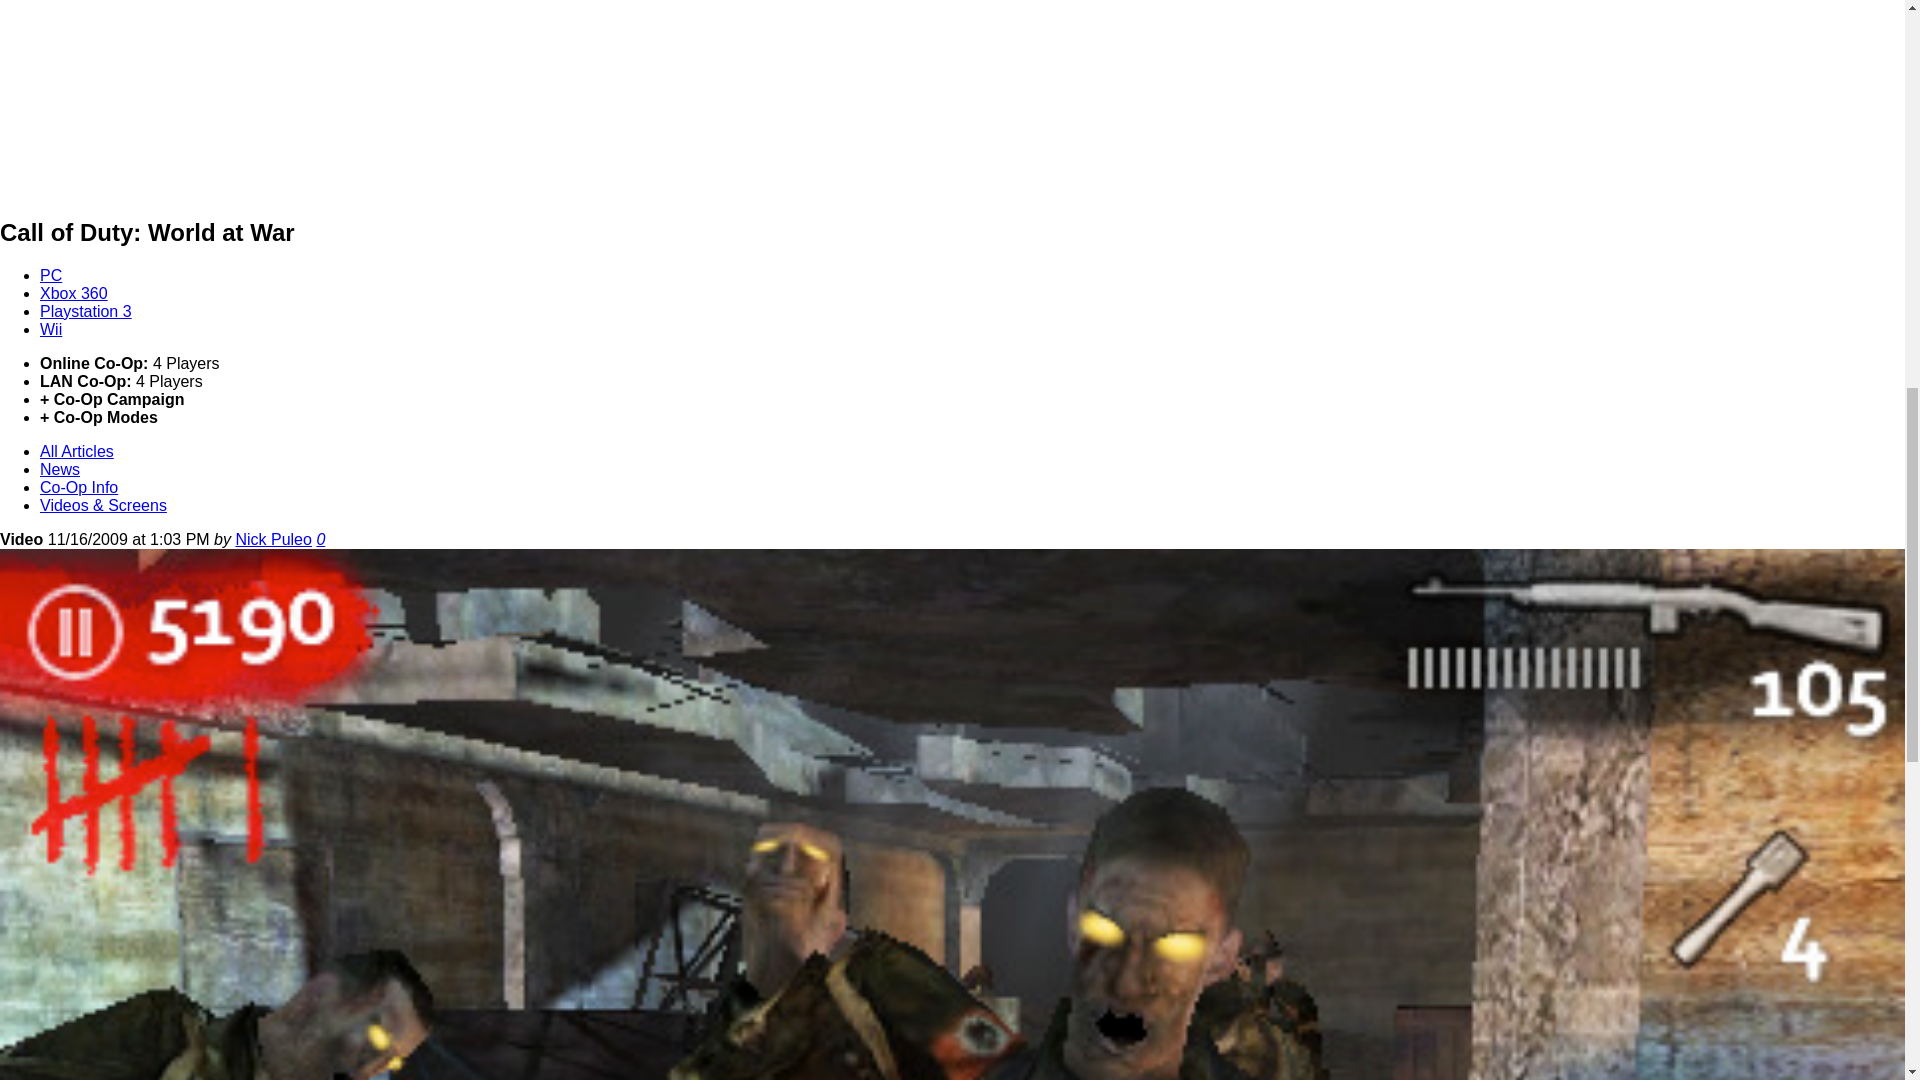 Image resolution: width=1920 pixels, height=1080 pixels. I want to click on Wii, so click(50, 329).